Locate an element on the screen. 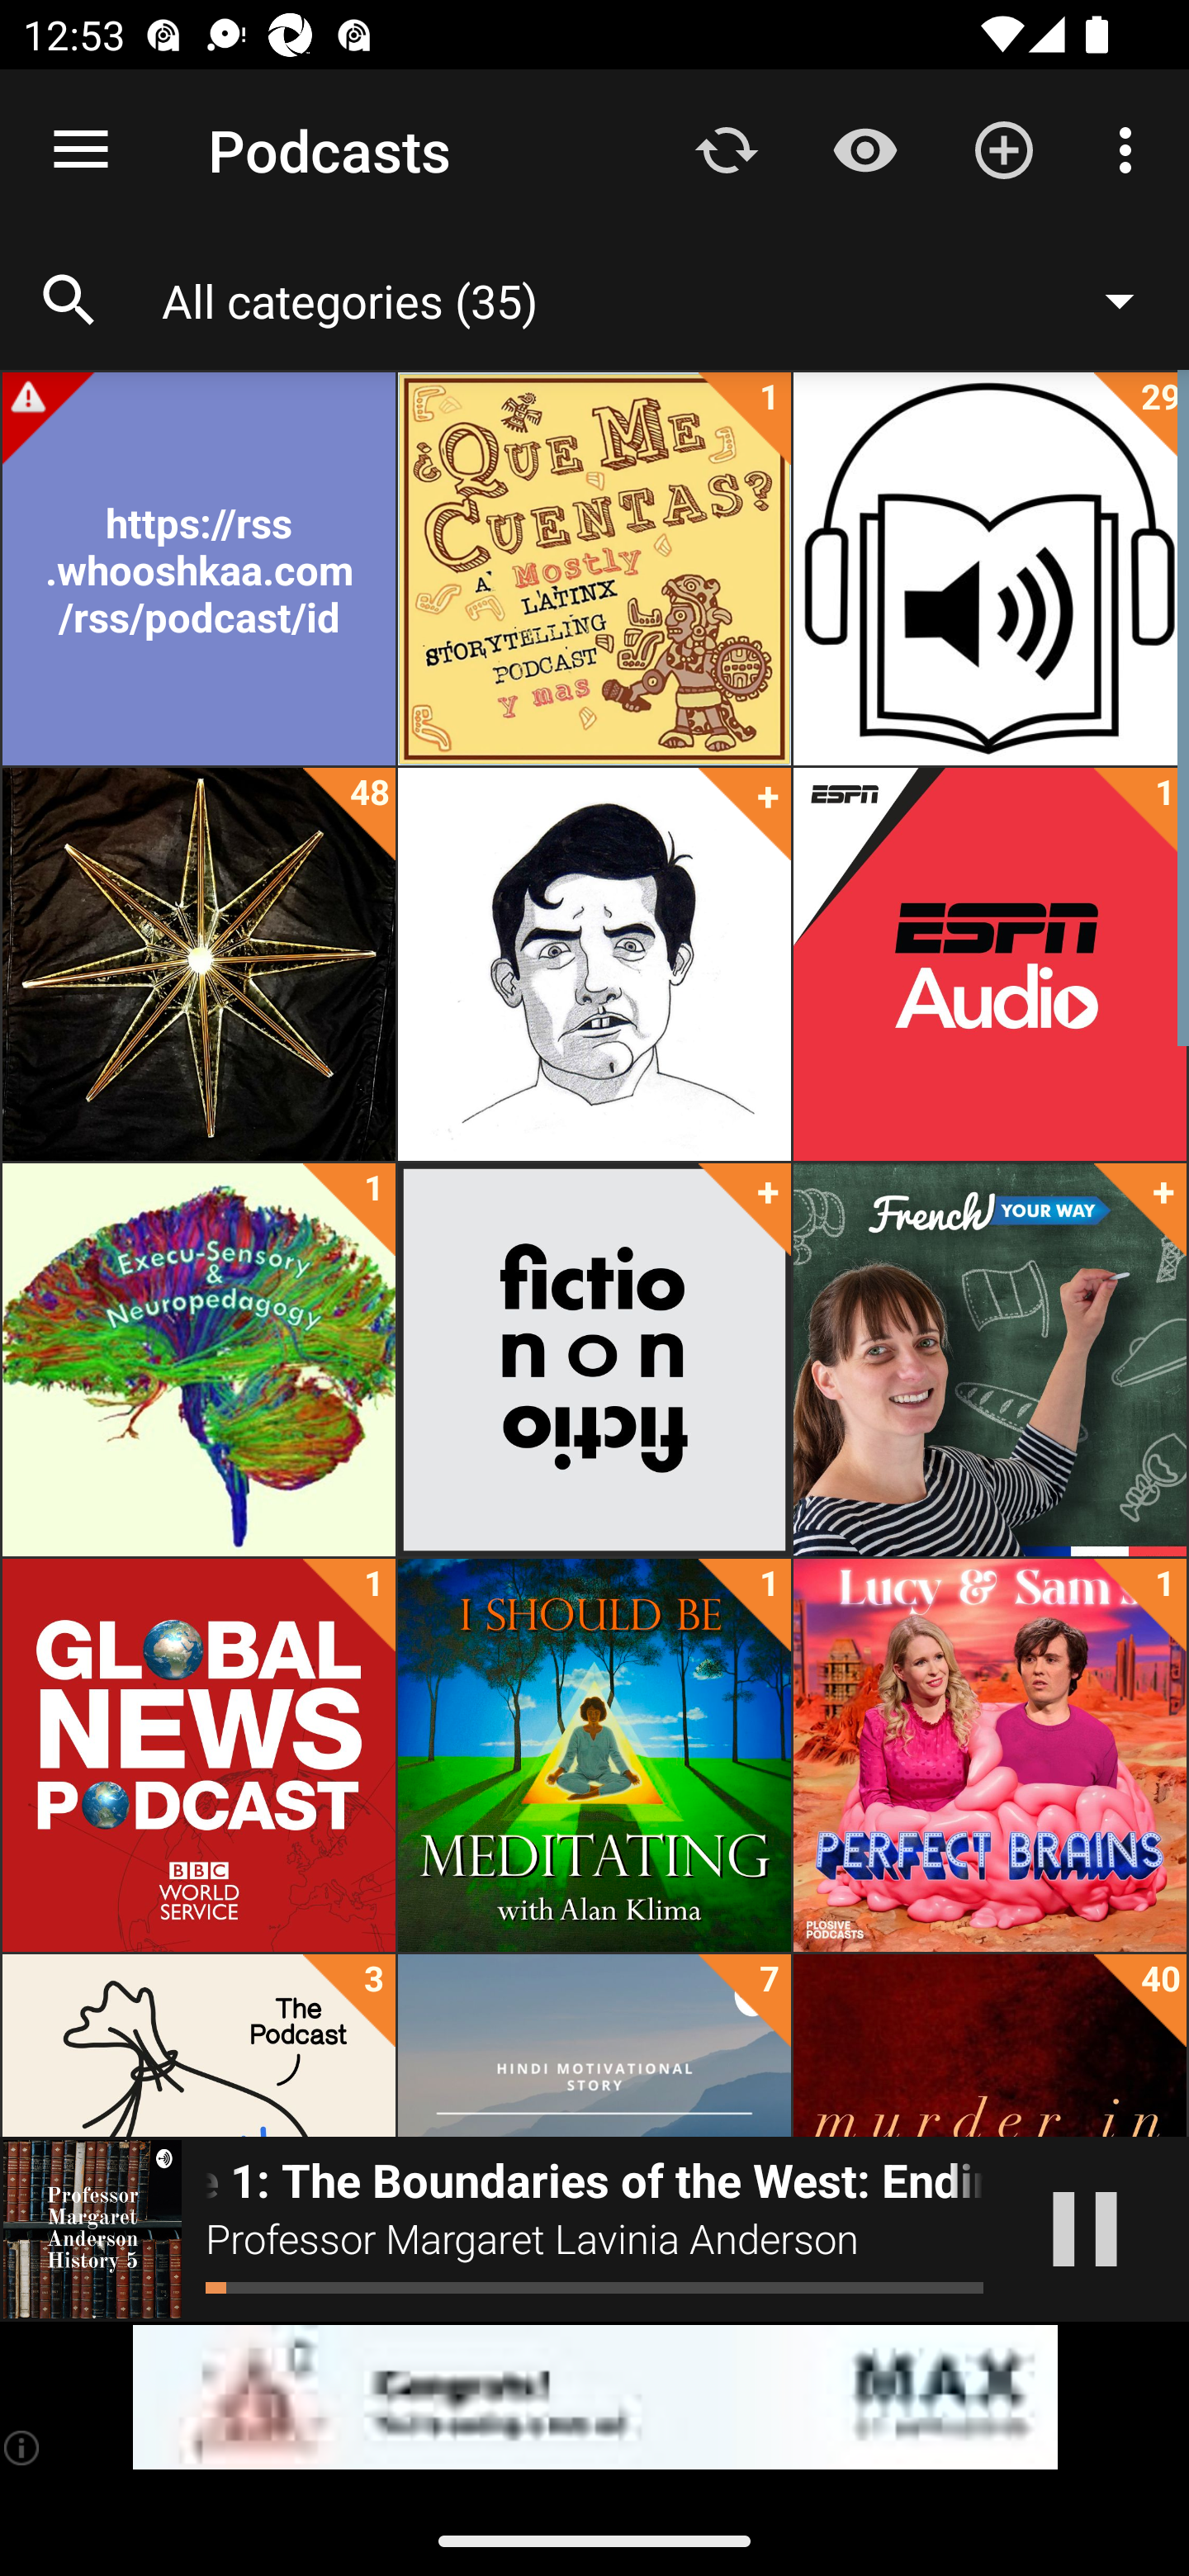 This screenshot has width=1189, height=2576. Show / Hide played content is located at coordinates (865, 149).